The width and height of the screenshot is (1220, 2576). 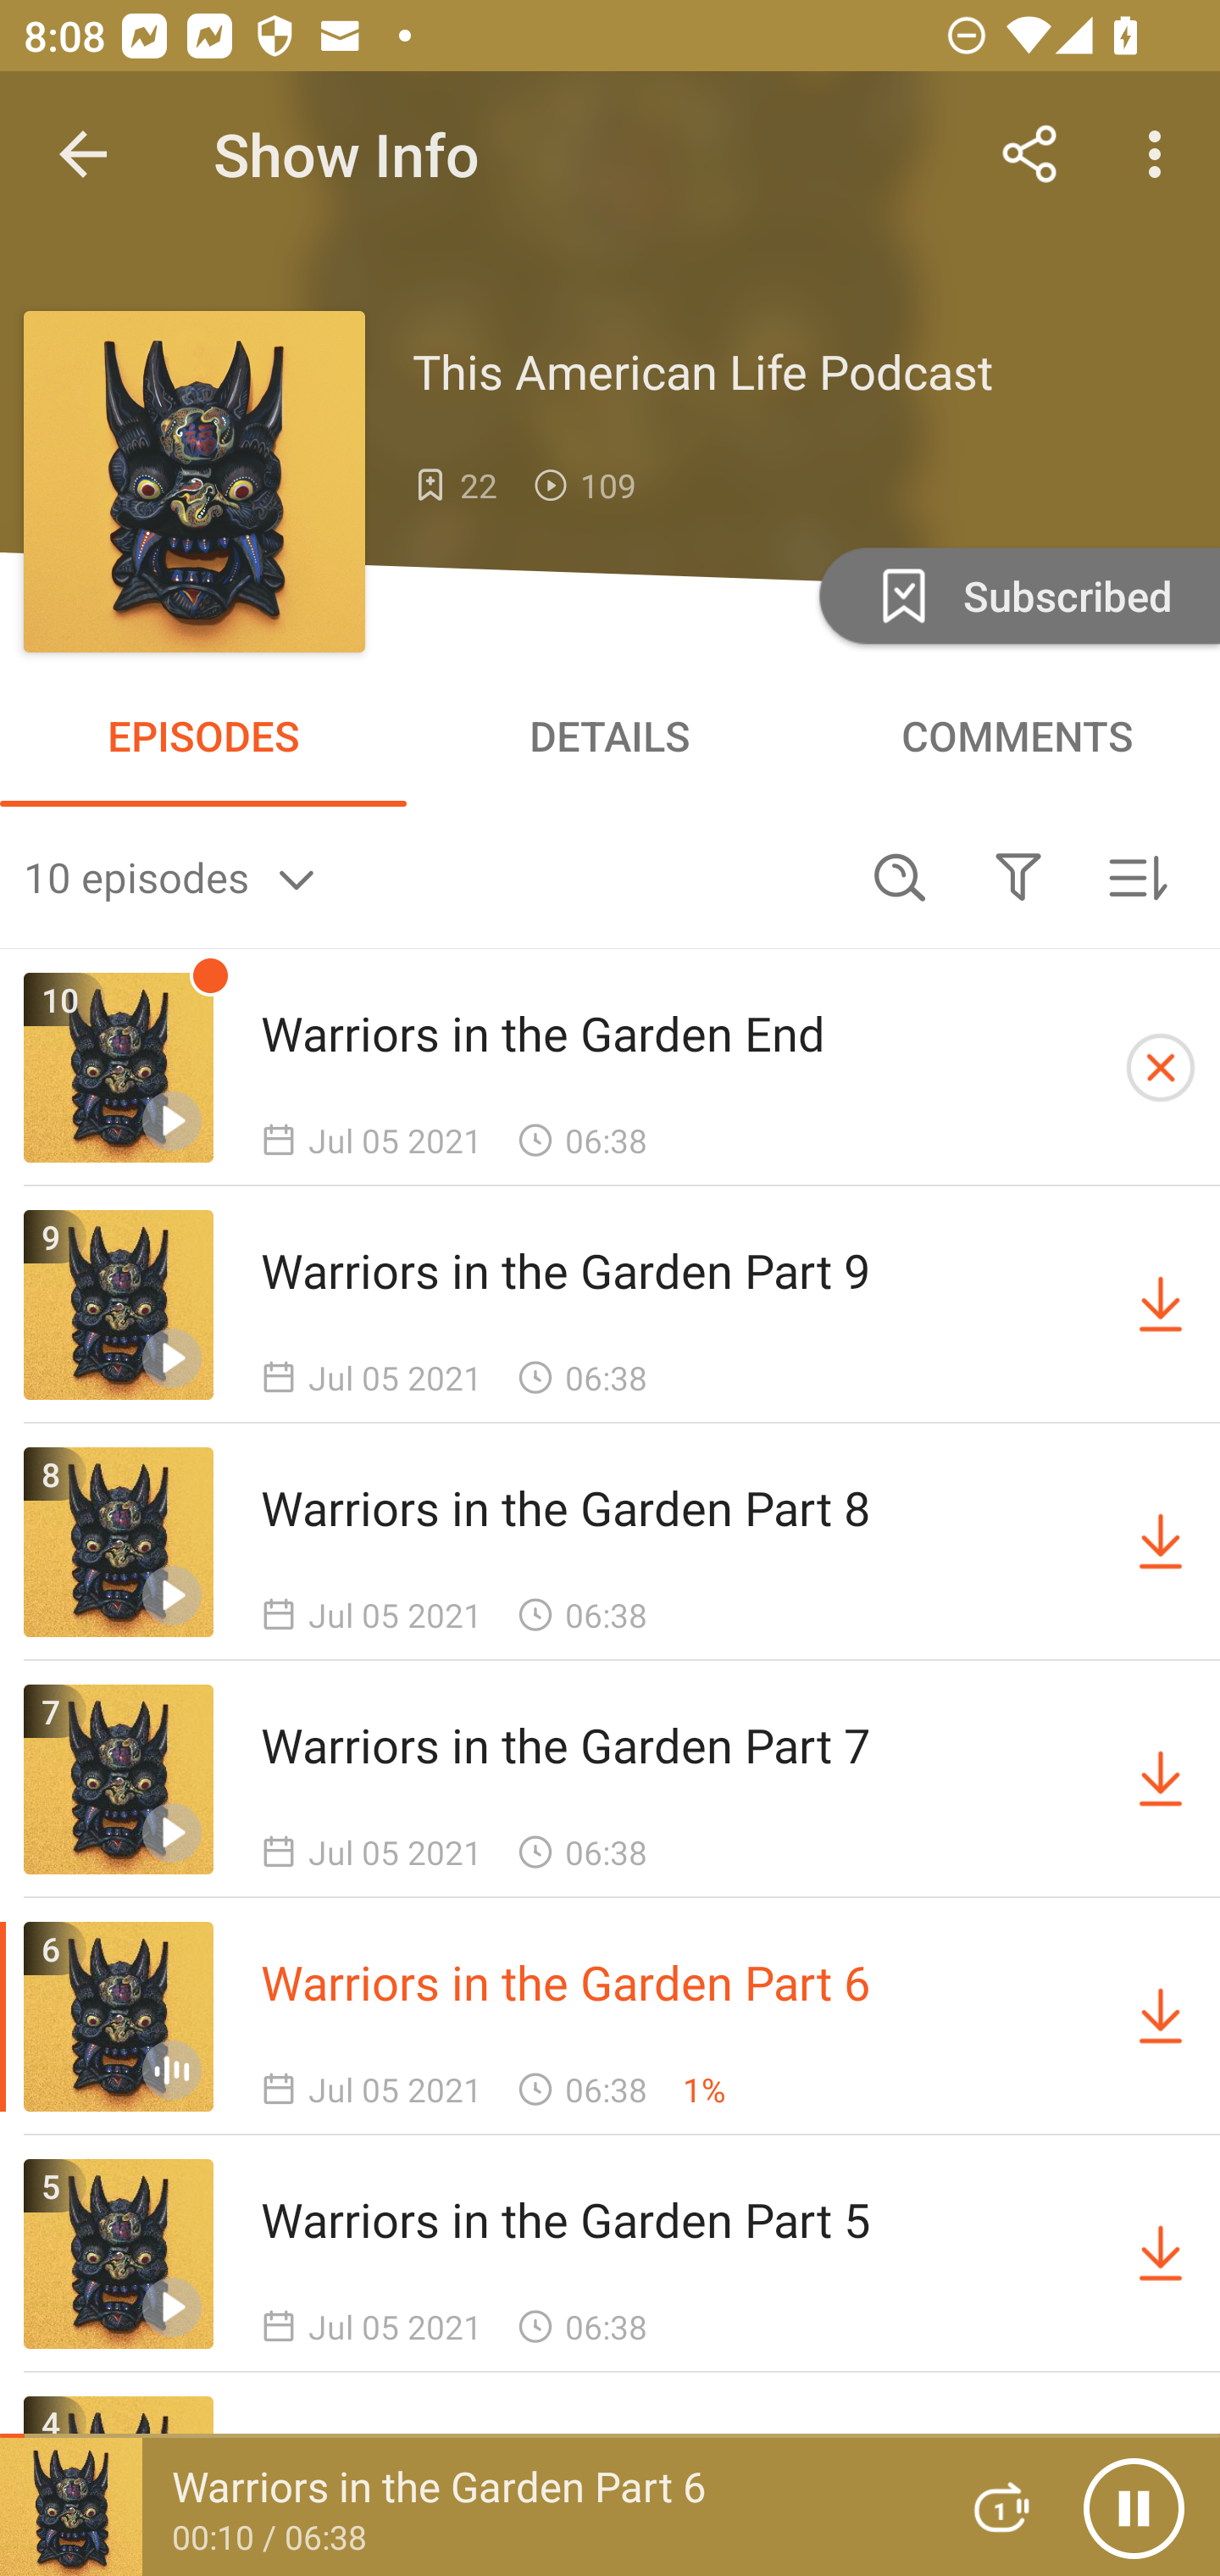 I want to click on Download, so click(x=1161, y=2017).